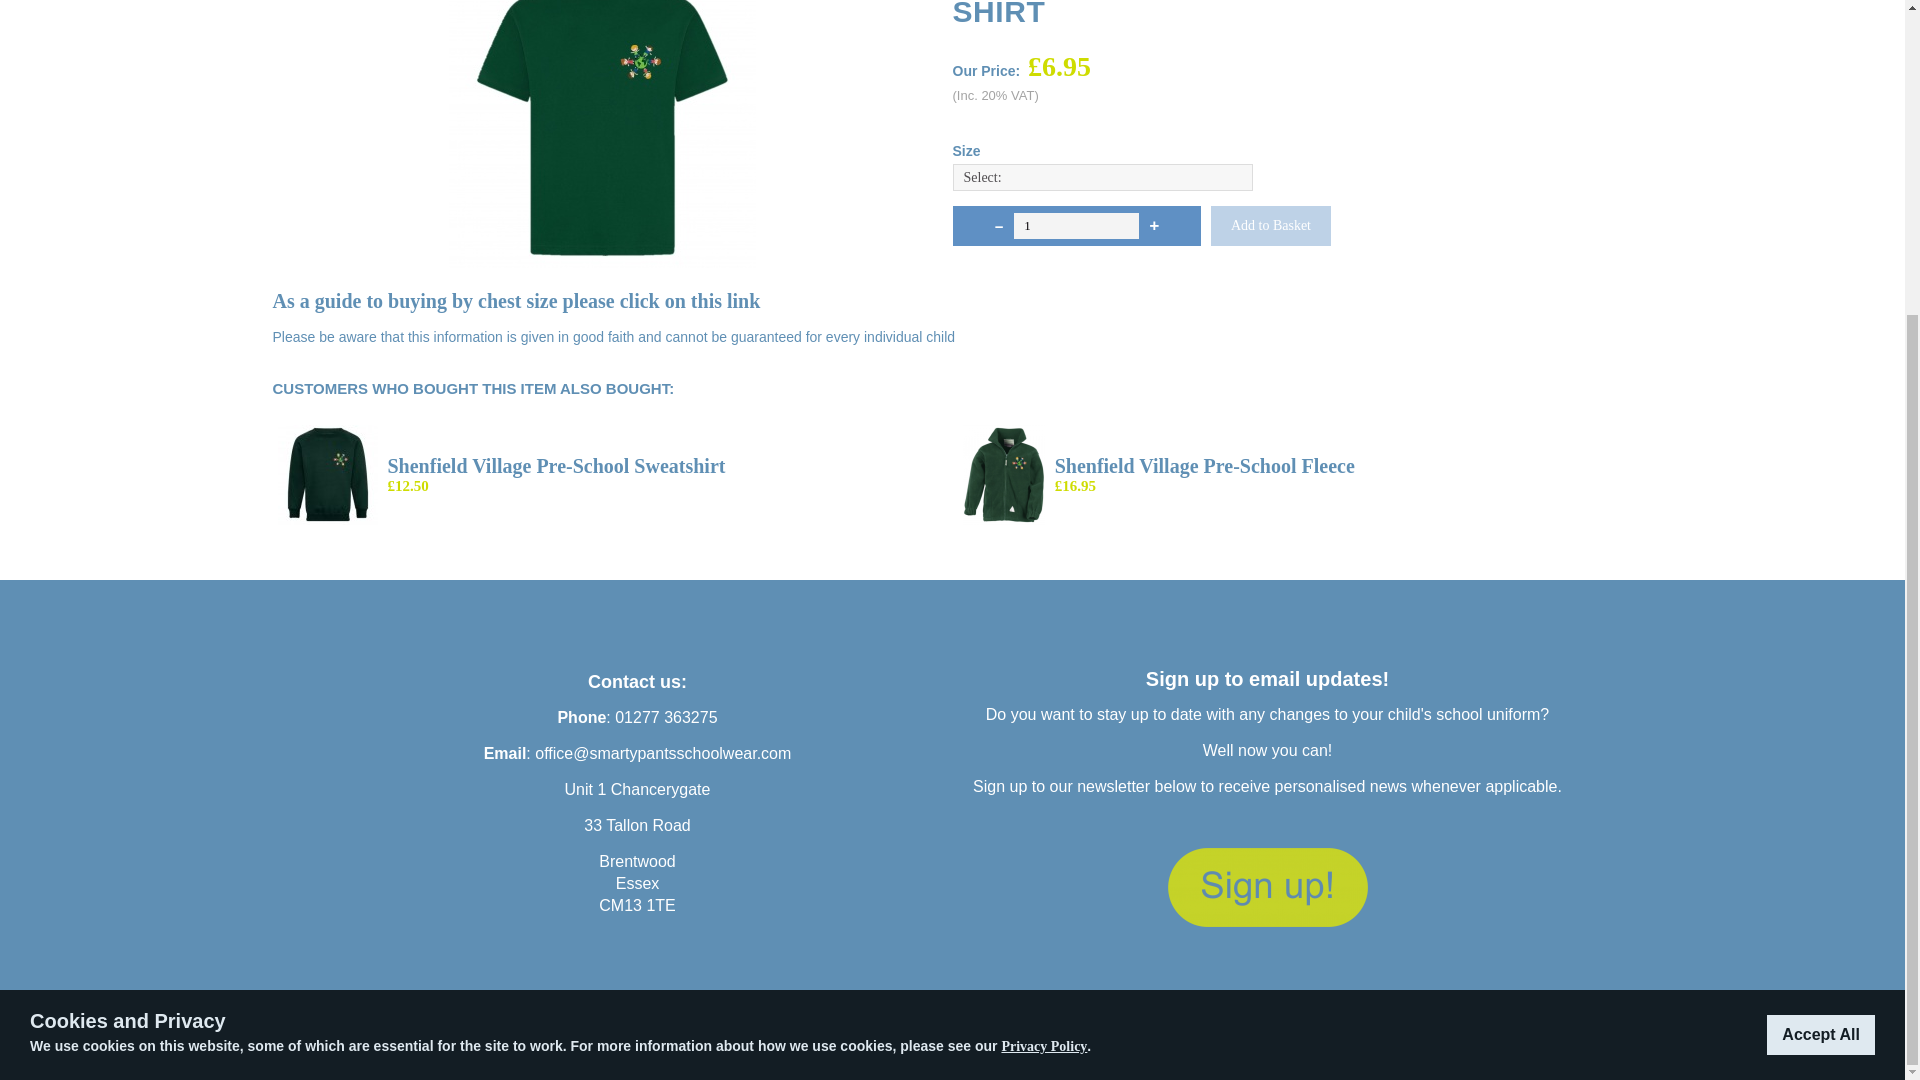 This screenshot has width=1920, height=1080. I want to click on Privacy Policy, so click(1043, 614).